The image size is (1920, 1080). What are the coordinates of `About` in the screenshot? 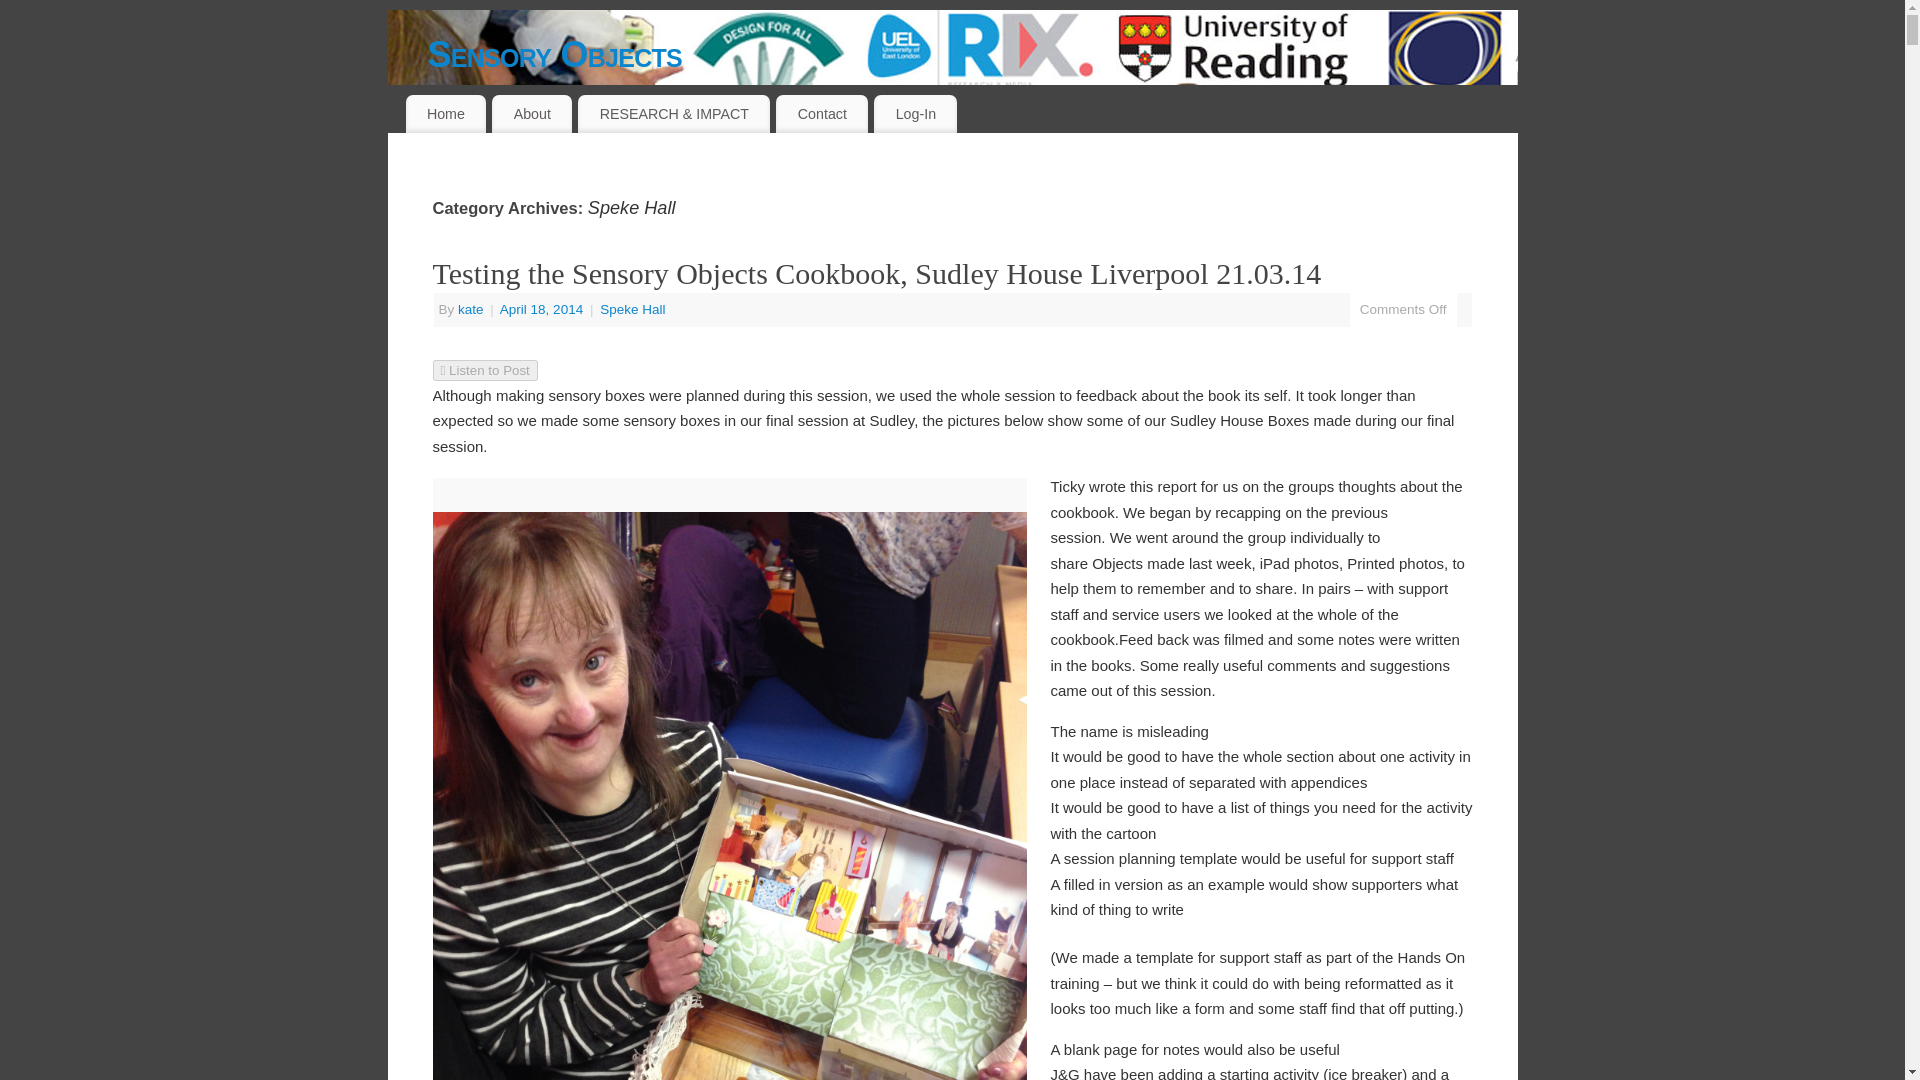 It's located at (532, 114).